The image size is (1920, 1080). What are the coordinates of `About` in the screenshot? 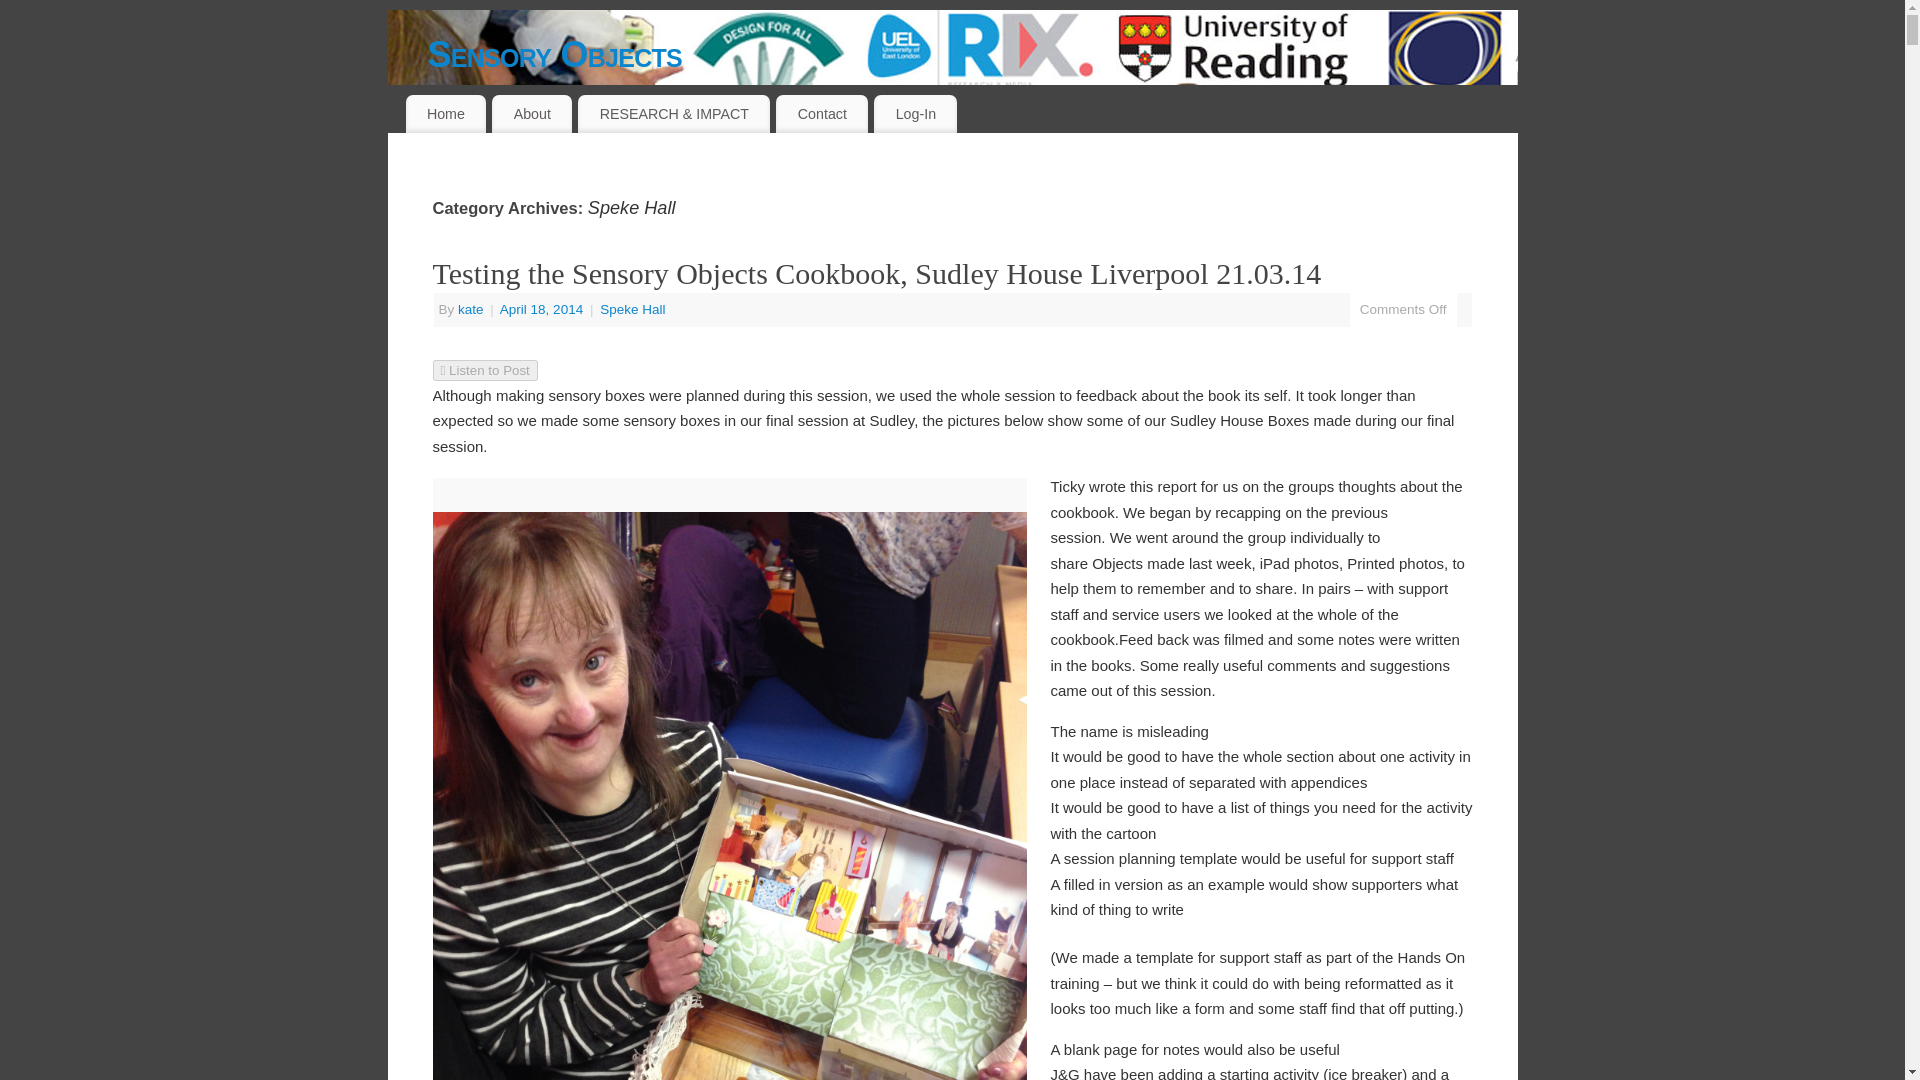 It's located at (532, 114).